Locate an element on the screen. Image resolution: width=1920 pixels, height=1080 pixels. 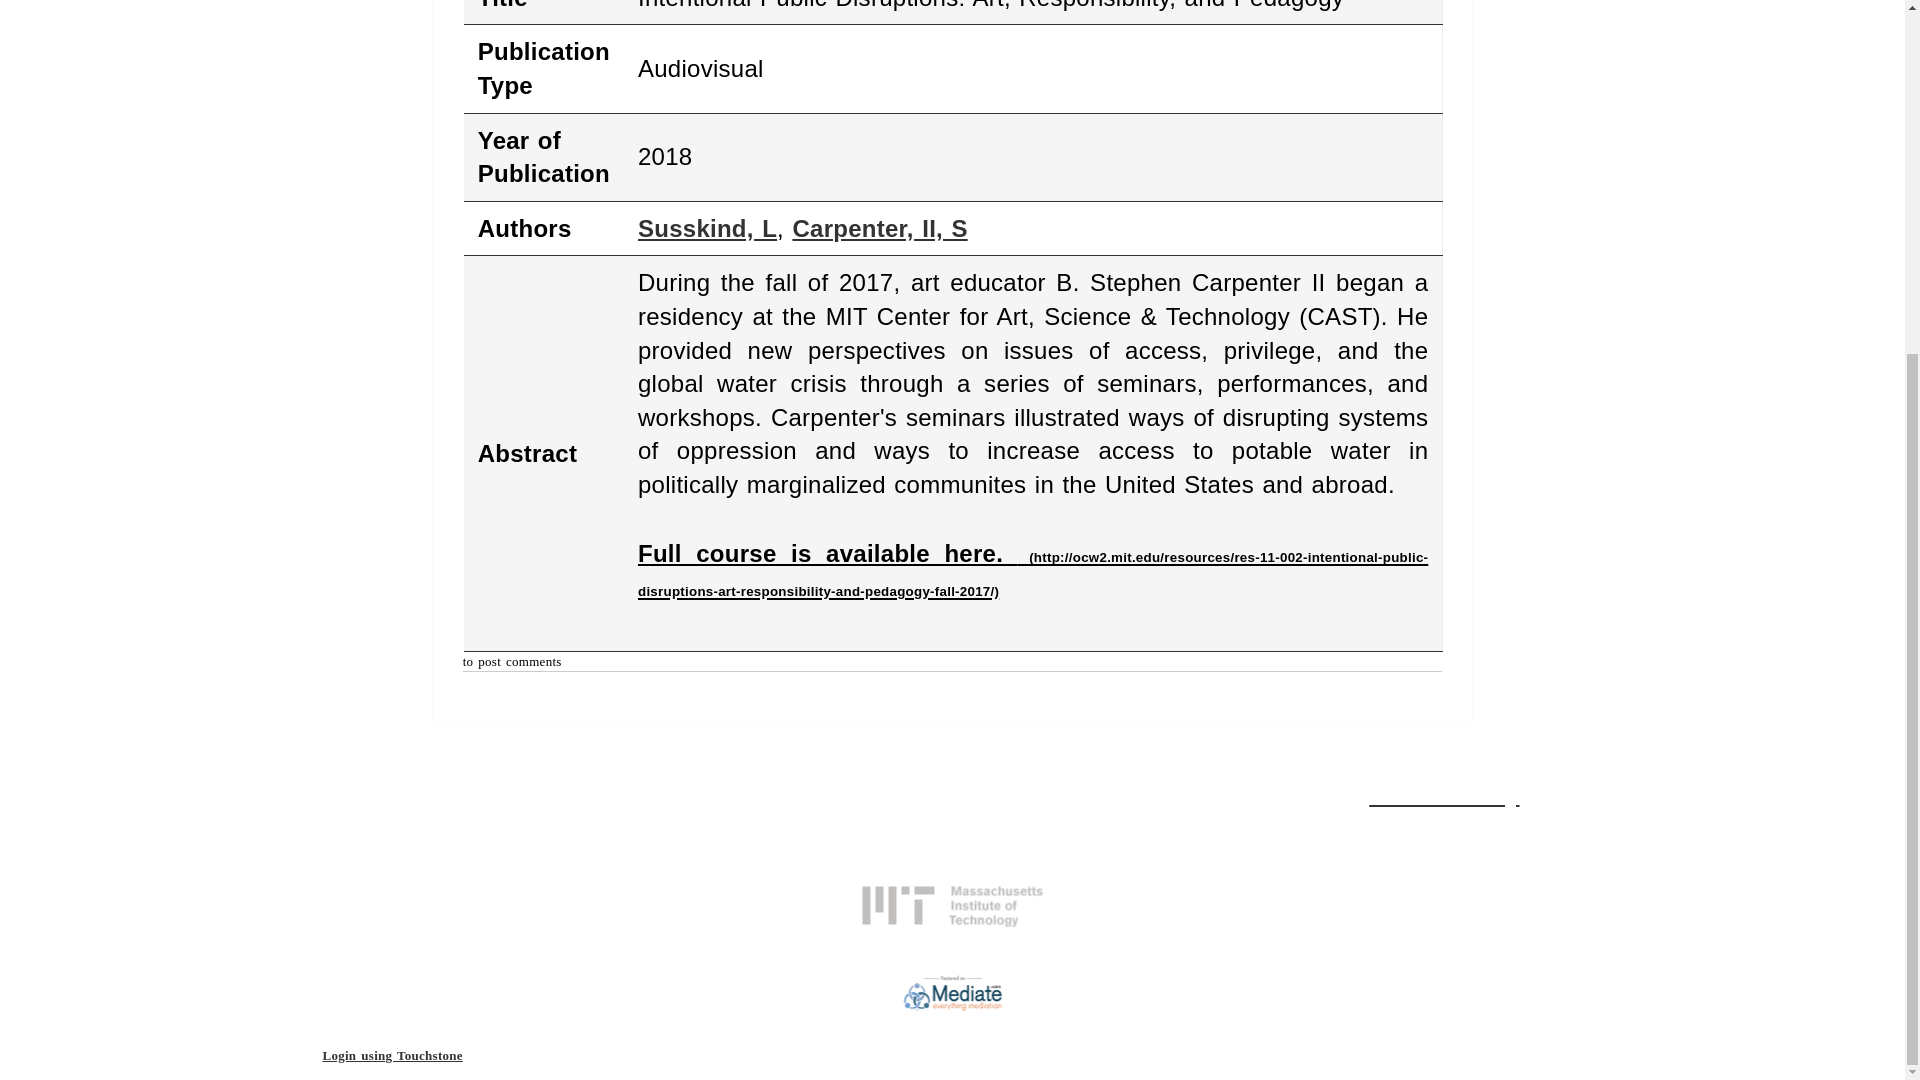
Carpenter, II, S is located at coordinates (879, 228).